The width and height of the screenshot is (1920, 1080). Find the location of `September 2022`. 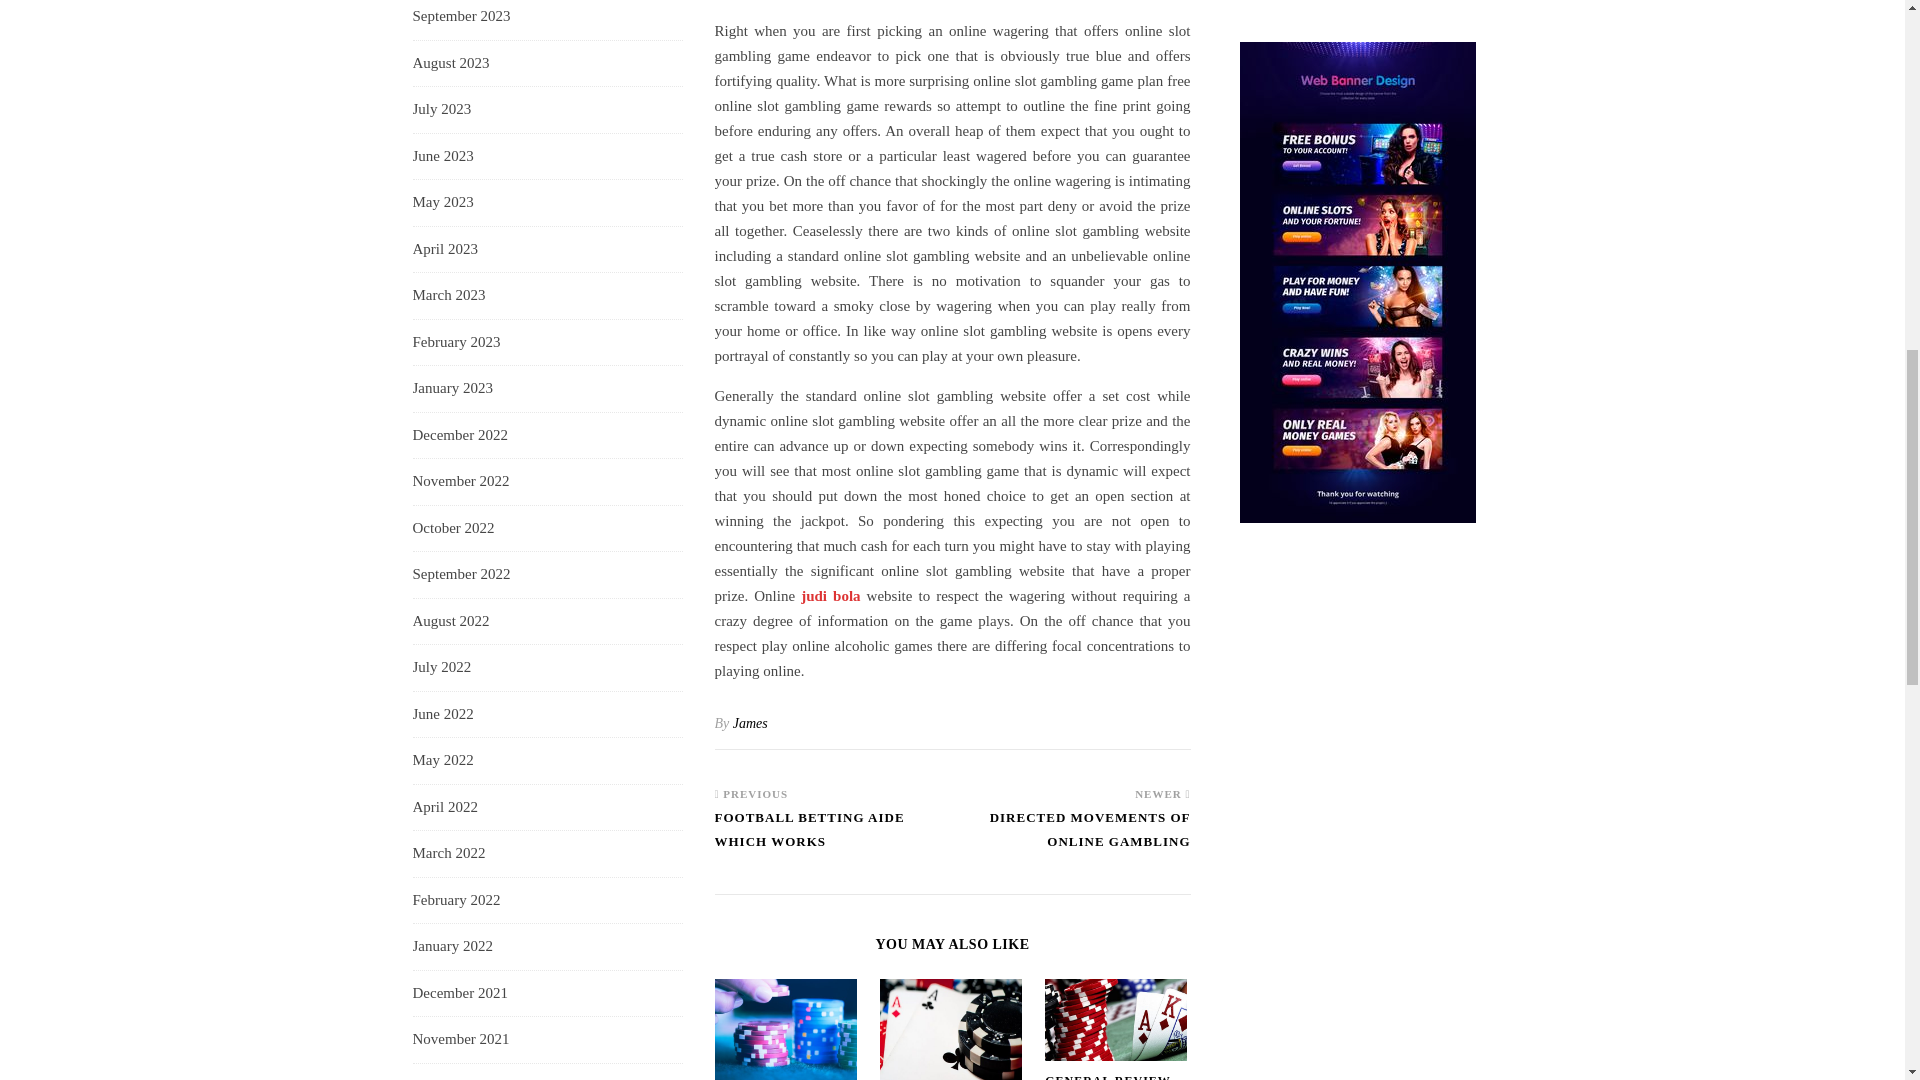

September 2022 is located at coordinates (461, 574).